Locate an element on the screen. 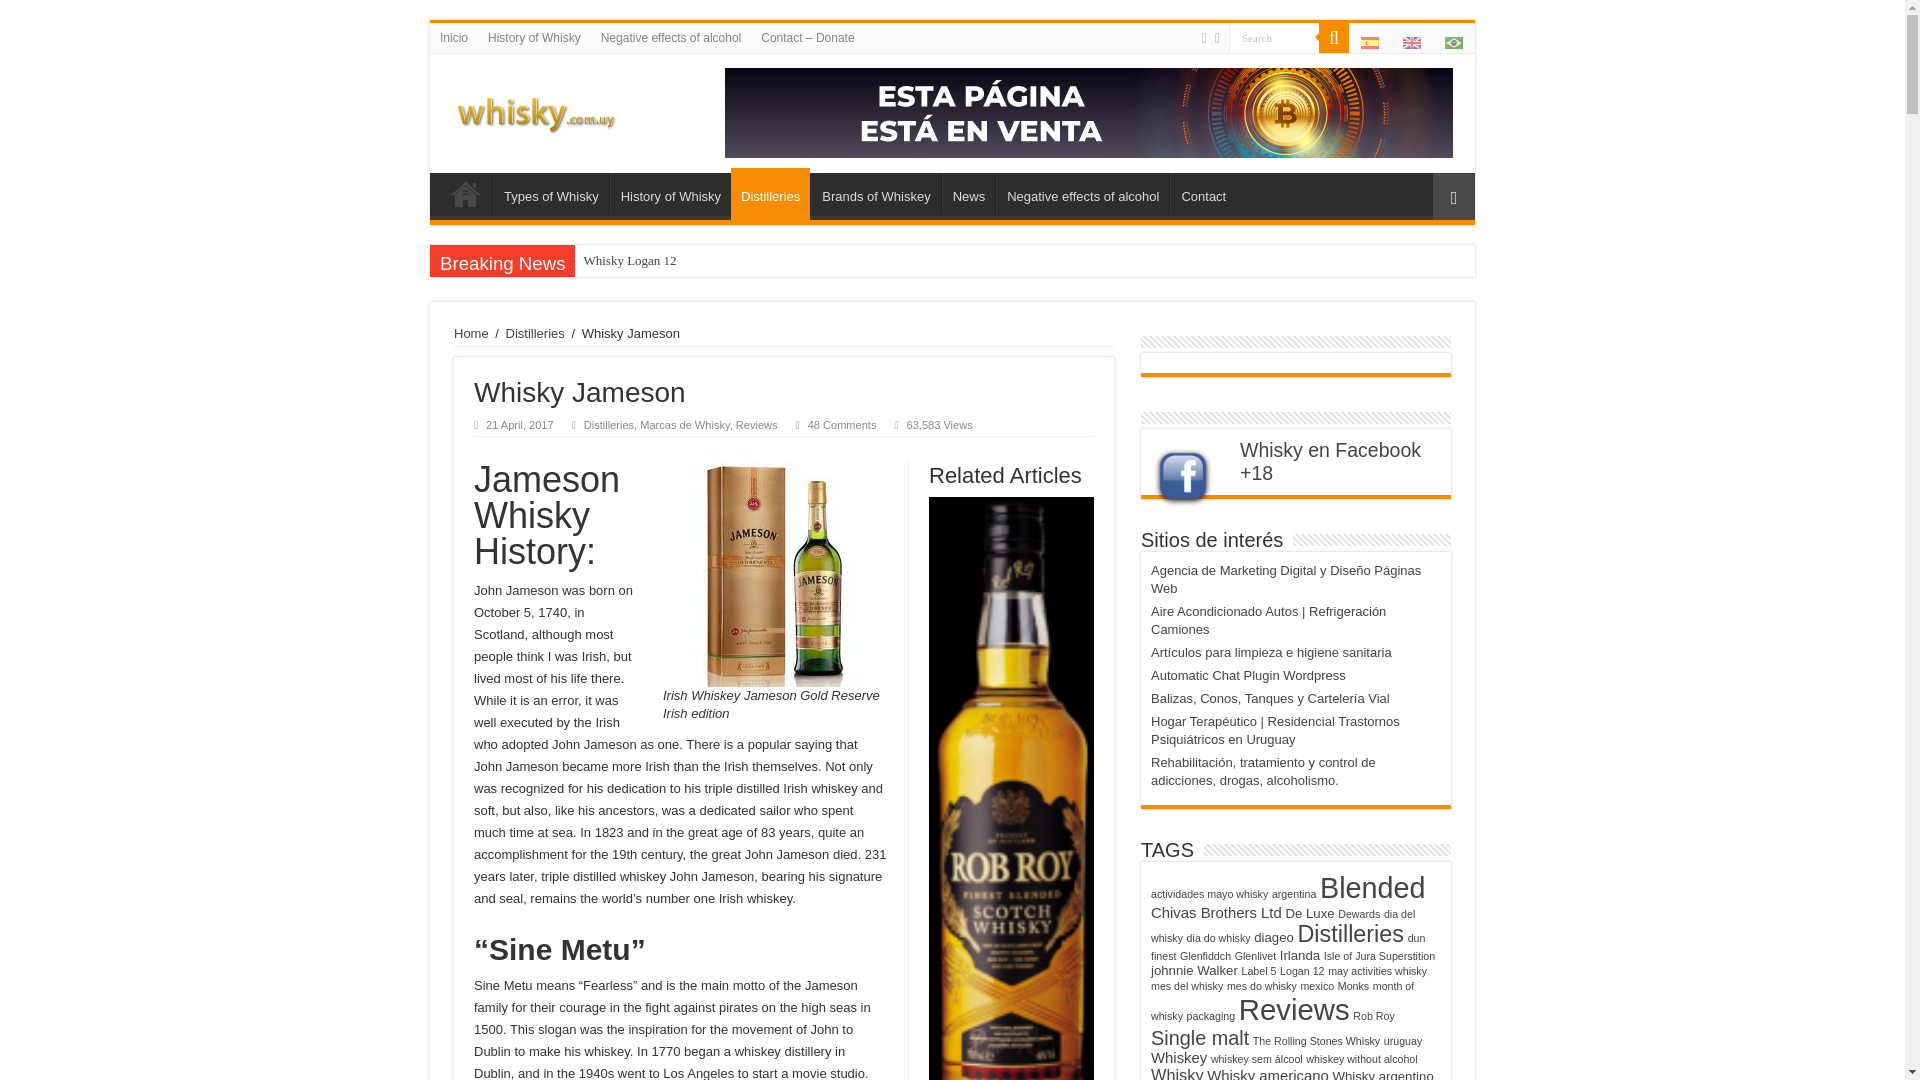 Image resolution: width=1920 pixels, height=1080 pixels. Whisky Logan 12 is located at coordinates (628, 260).